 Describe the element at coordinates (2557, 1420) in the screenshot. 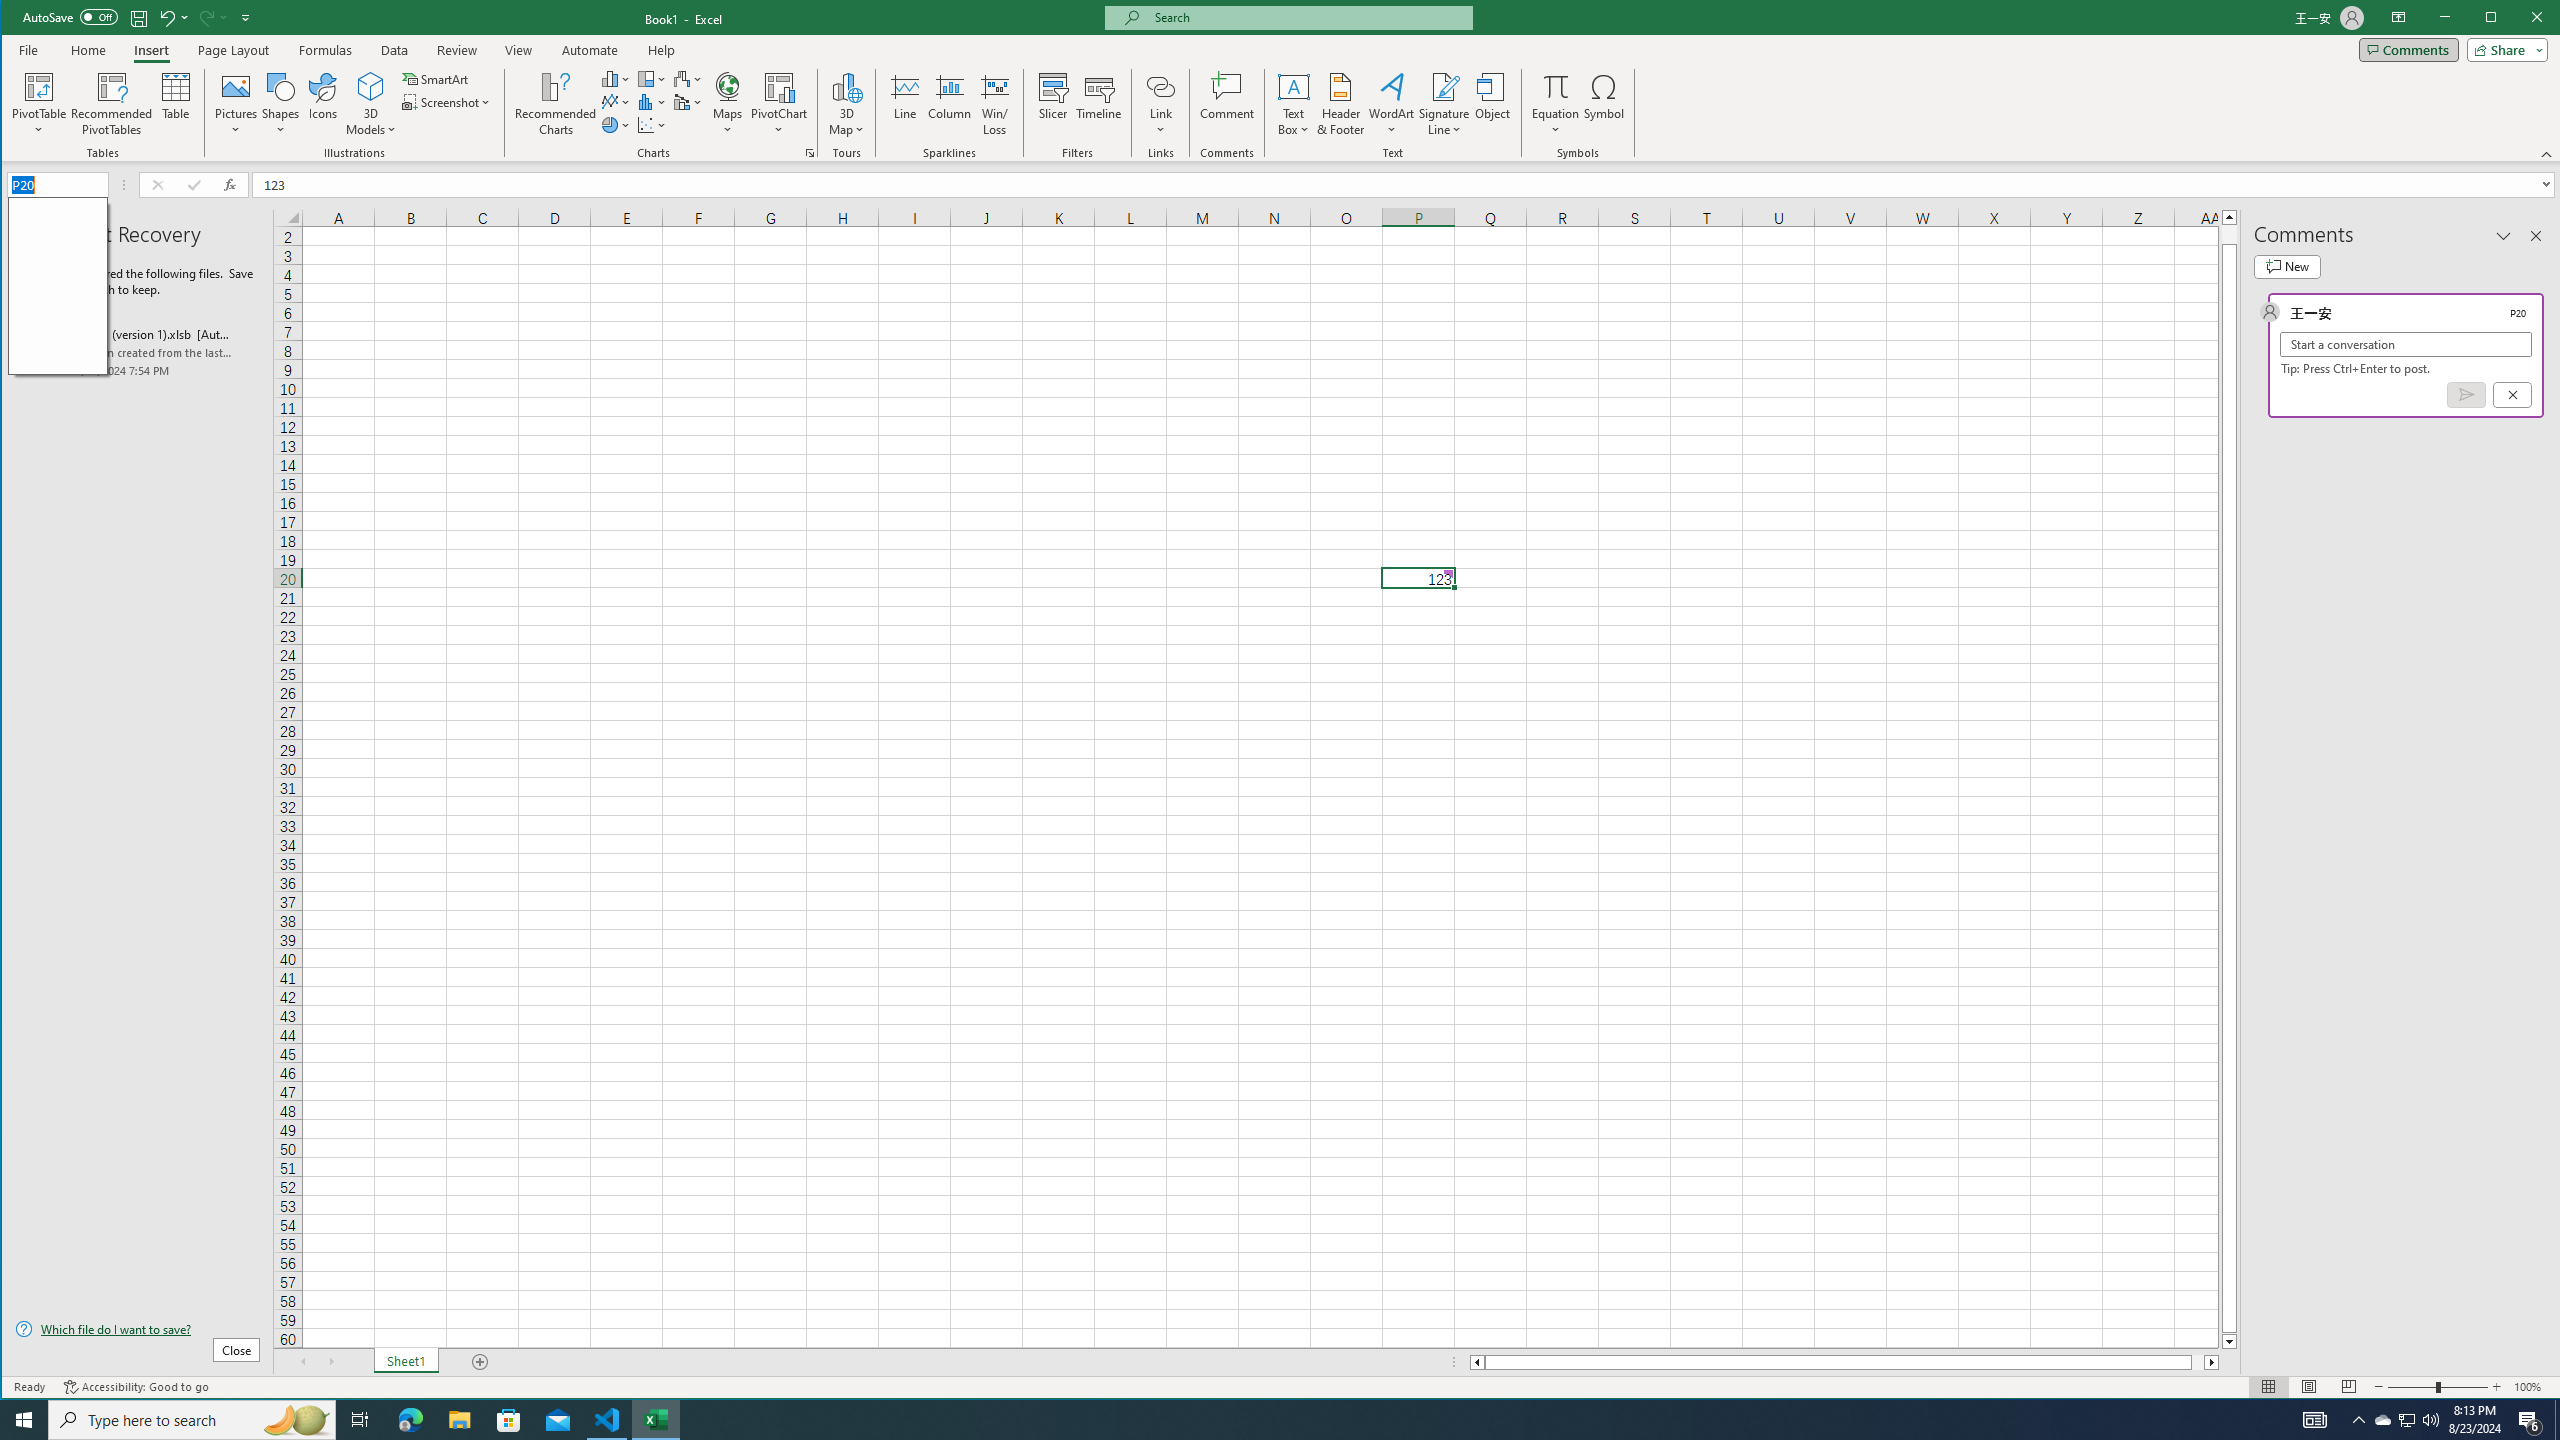

I see `Show desktop` at that location.